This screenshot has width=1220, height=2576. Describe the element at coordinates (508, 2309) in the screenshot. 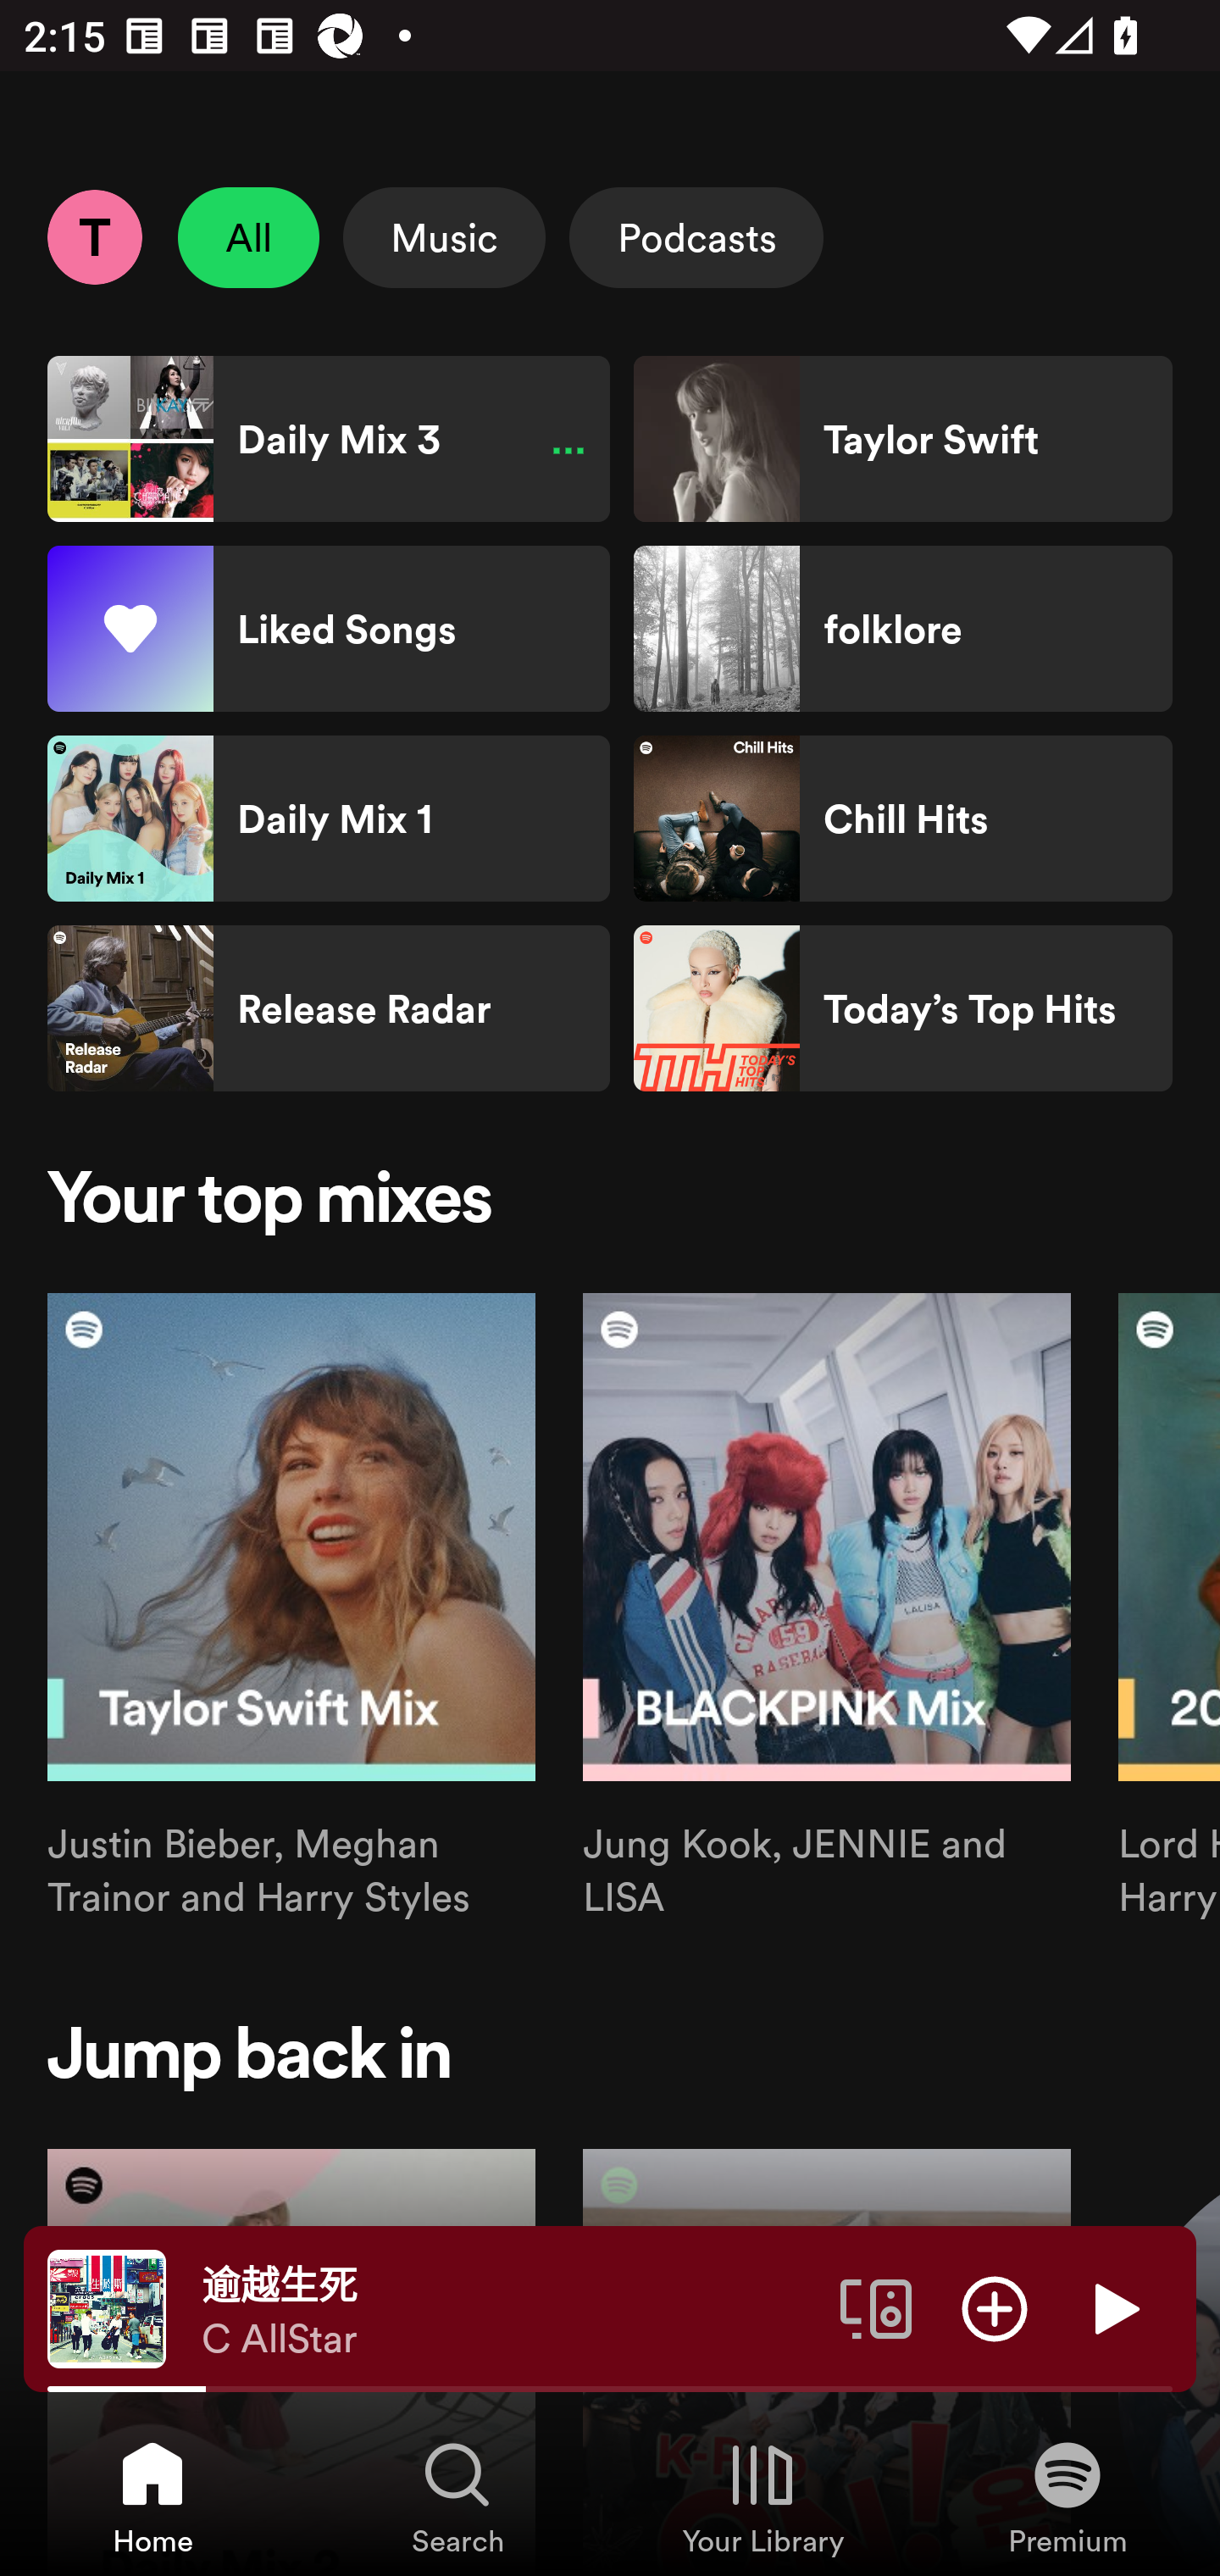

I see `逾越生死 C AllStar` at that location.